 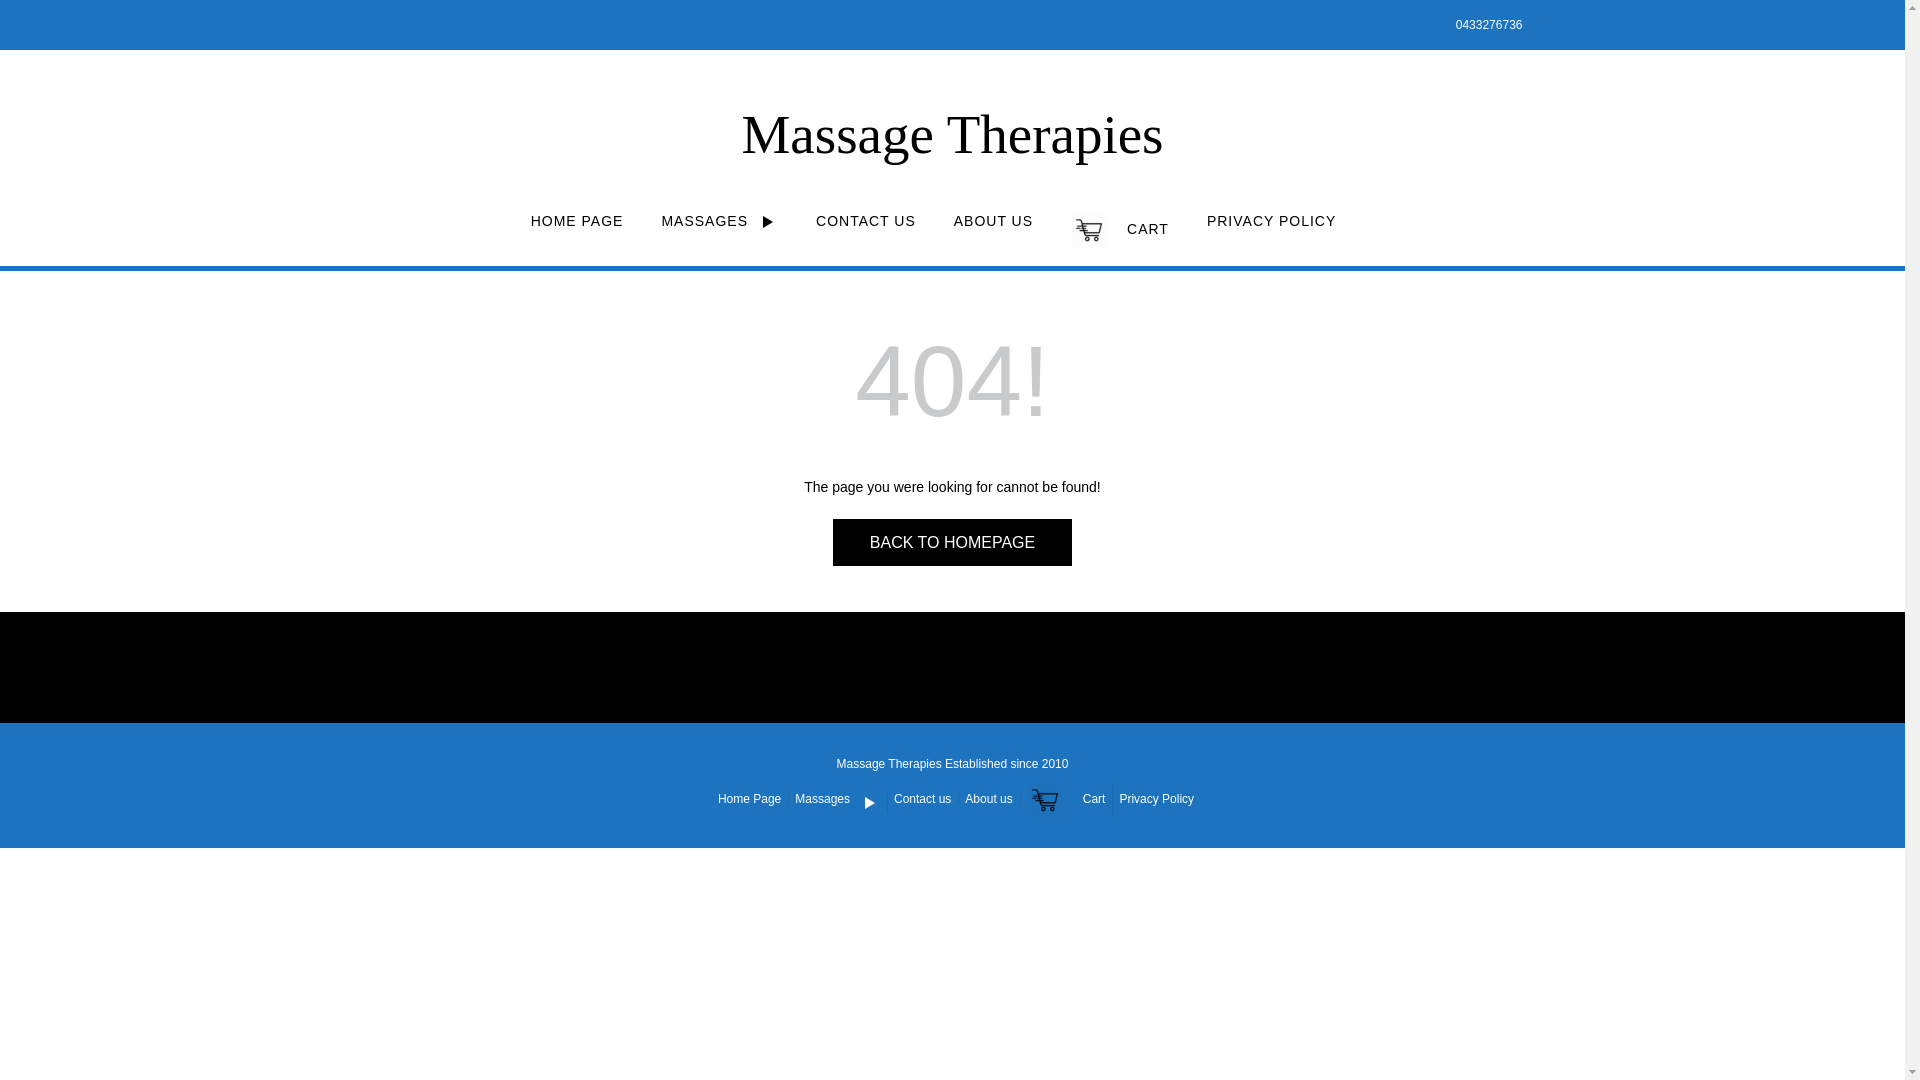 I want to click on Contact us, so click(x=922, y=799).